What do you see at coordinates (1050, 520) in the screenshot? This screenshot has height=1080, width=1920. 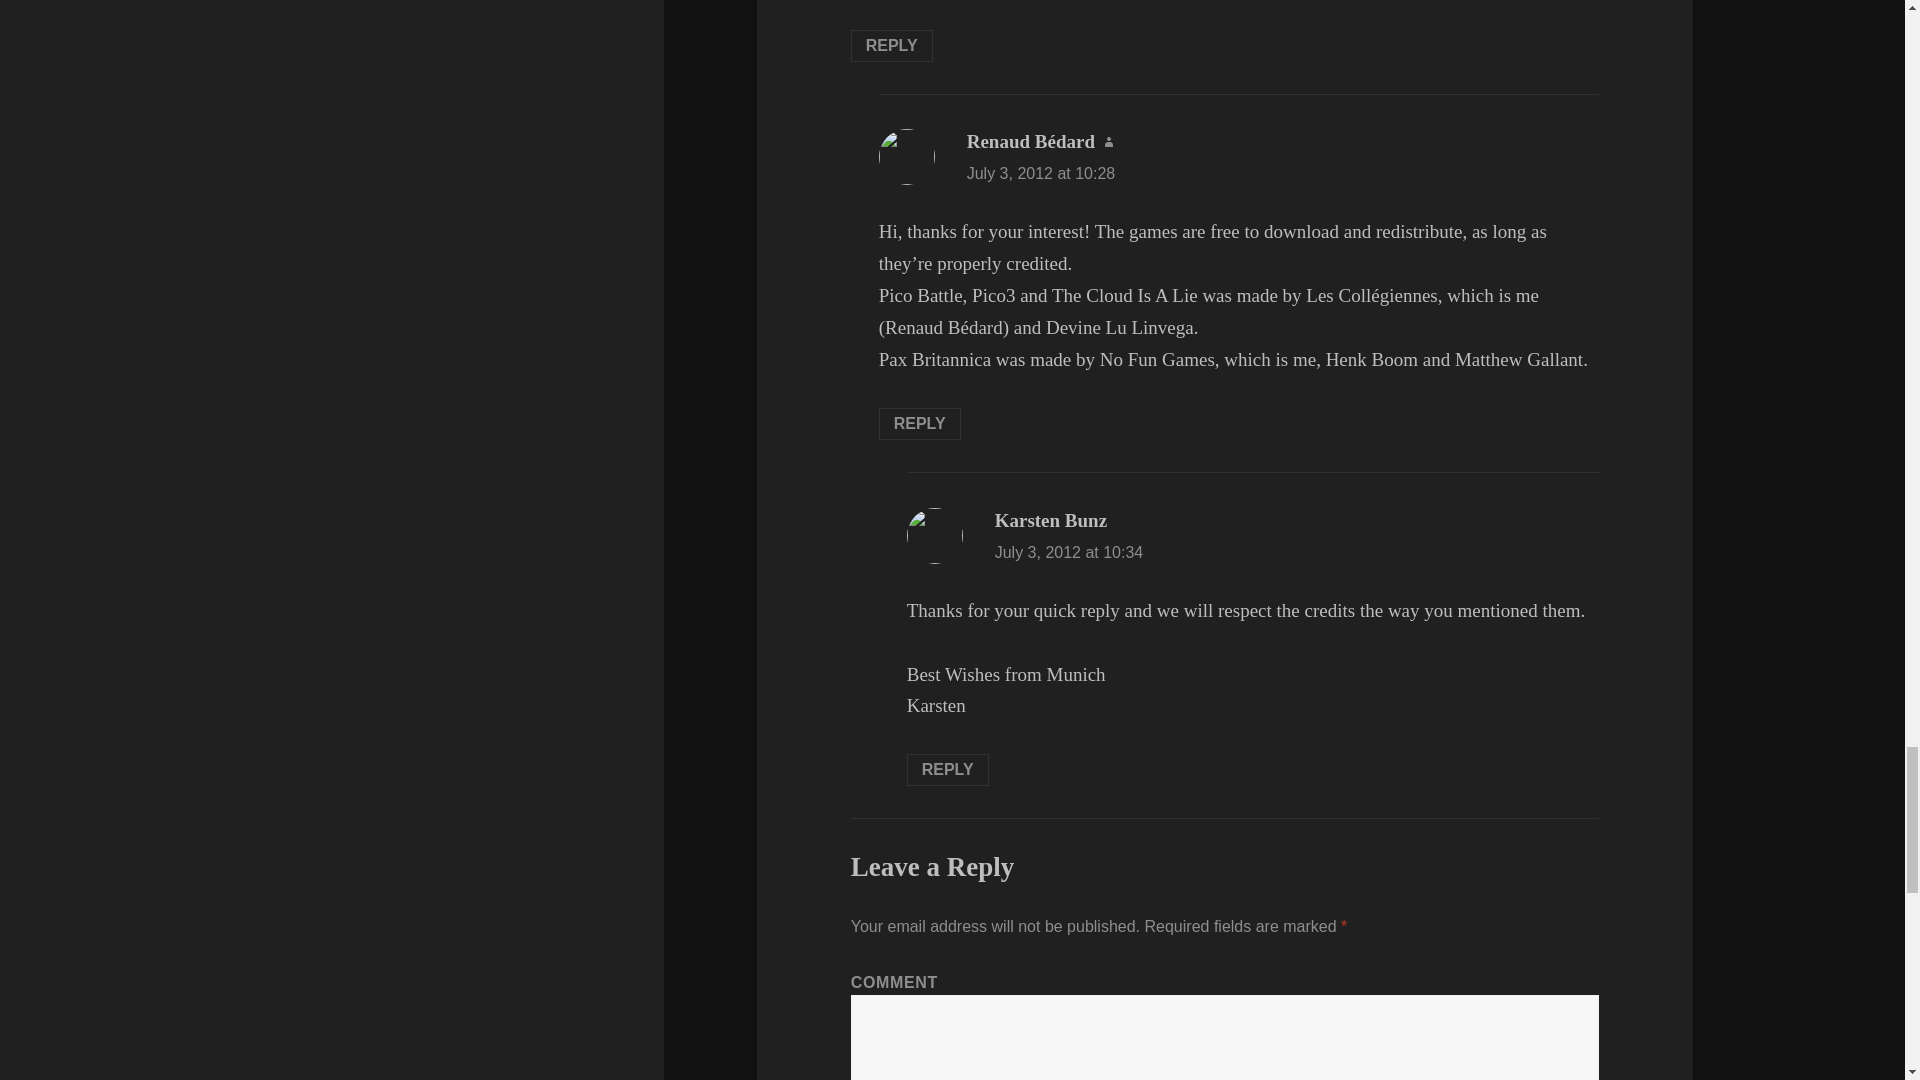 I see `Karsten Bunz` at bounding box center [1050, 520].